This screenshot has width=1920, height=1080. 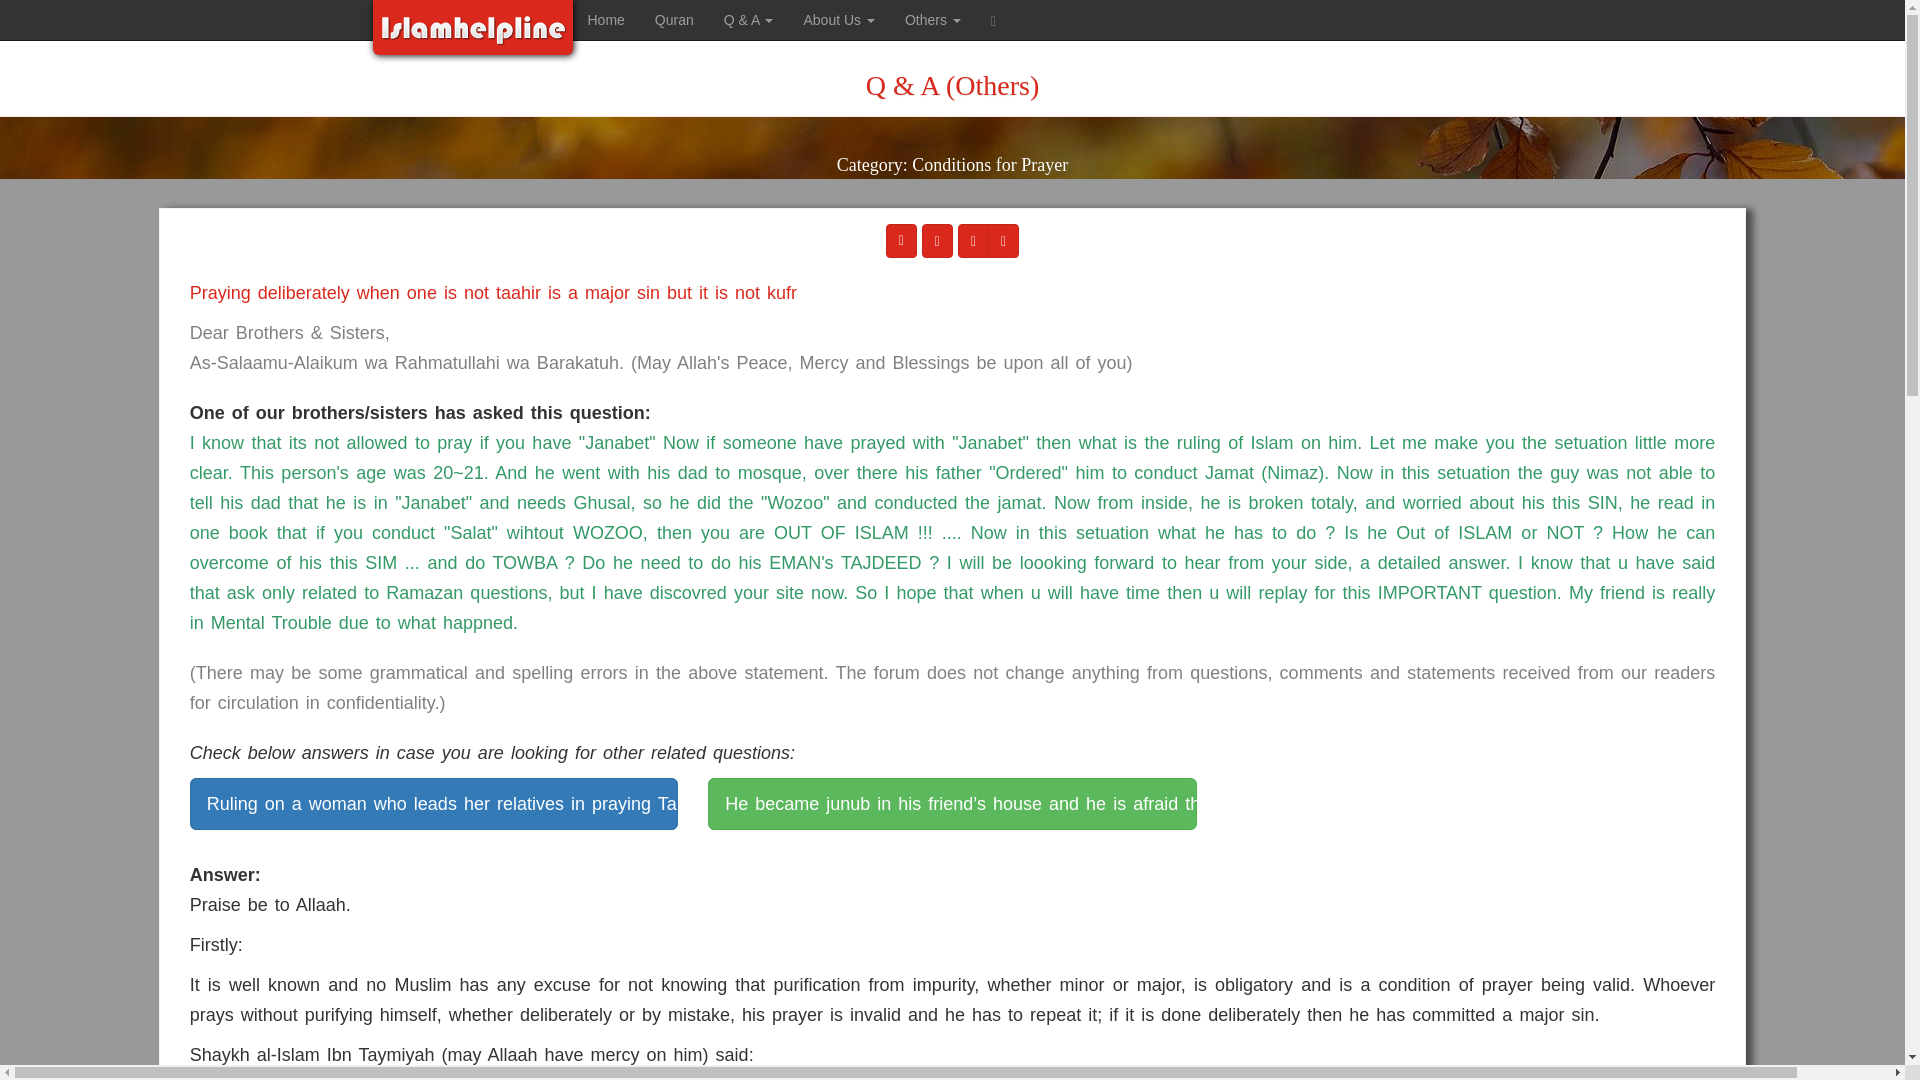 What do you see at coordinates (606, 20) in the screenshot?
I see `Home` at bounding box center [606, 20].